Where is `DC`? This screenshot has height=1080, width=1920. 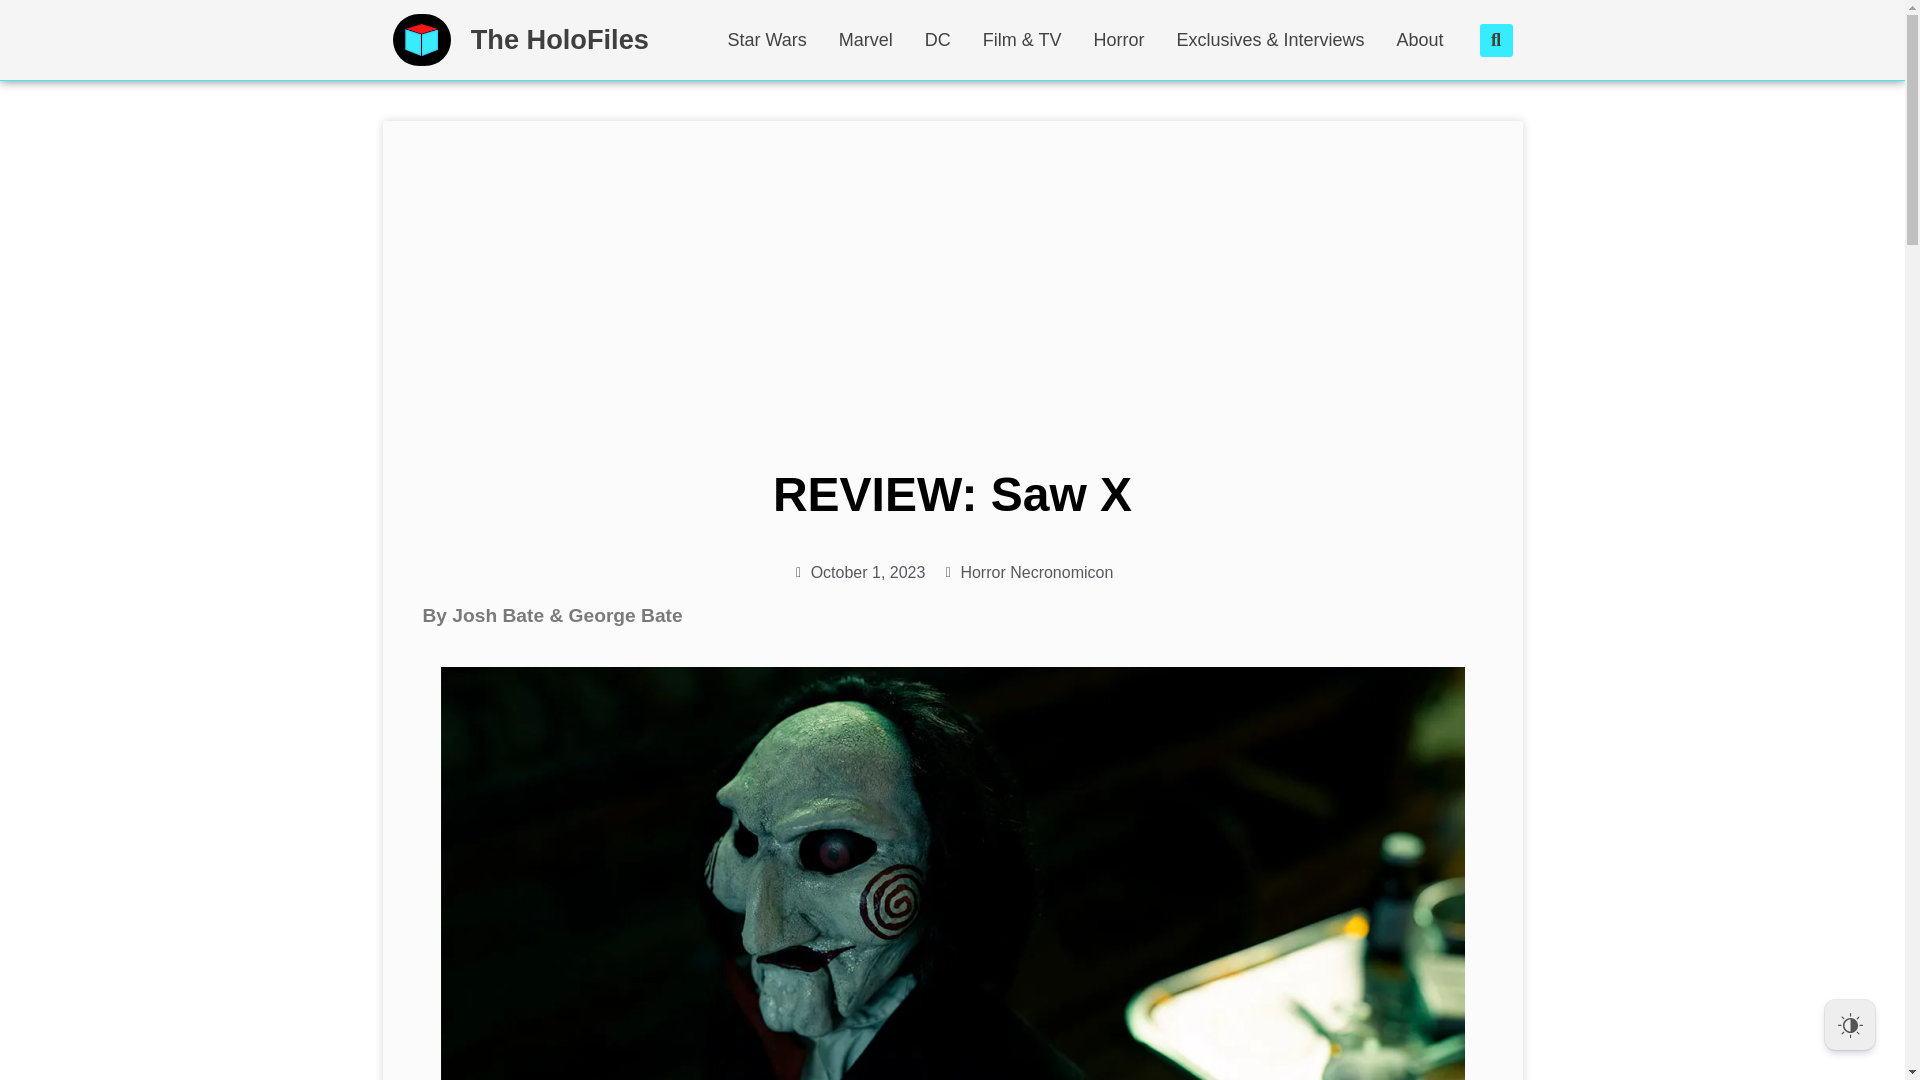
DC is located at coordinates (938, 40).